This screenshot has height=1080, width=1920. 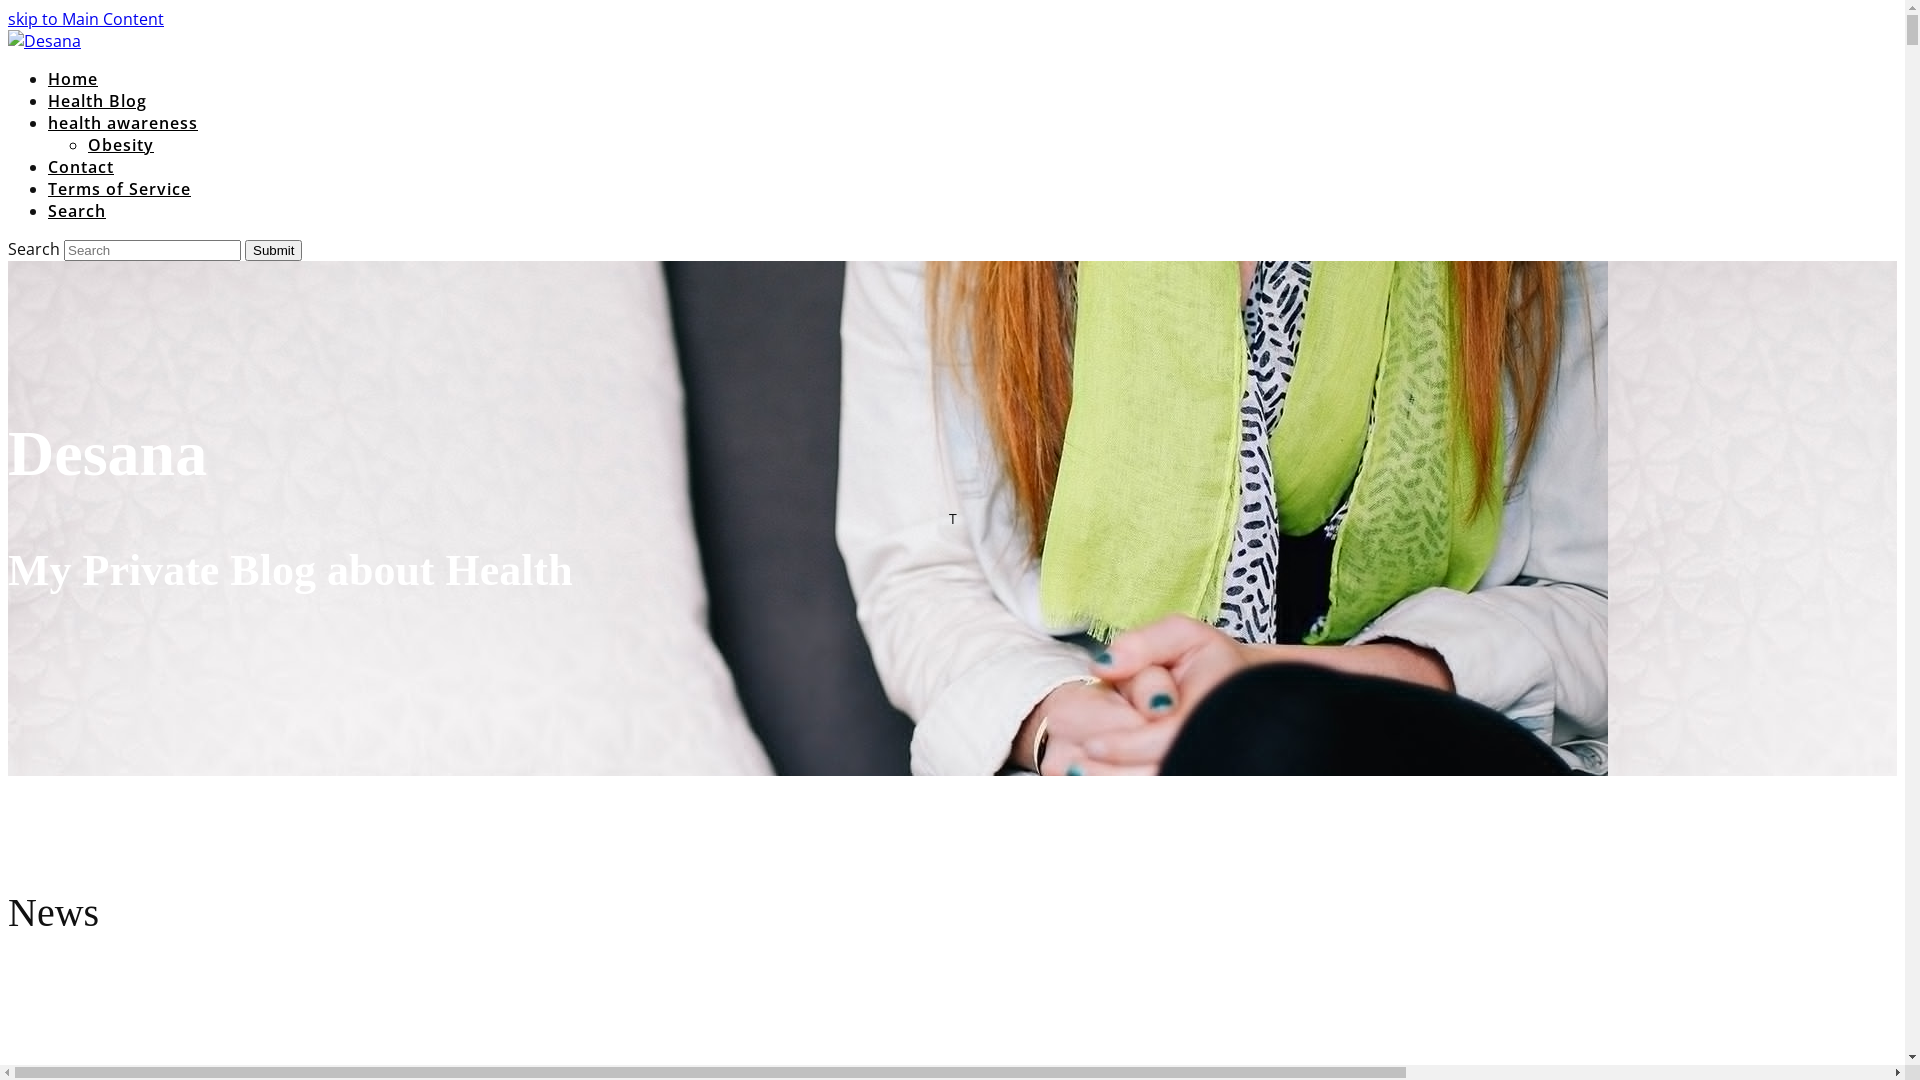 I want to click on health awareness, so click(x=123, y=123).